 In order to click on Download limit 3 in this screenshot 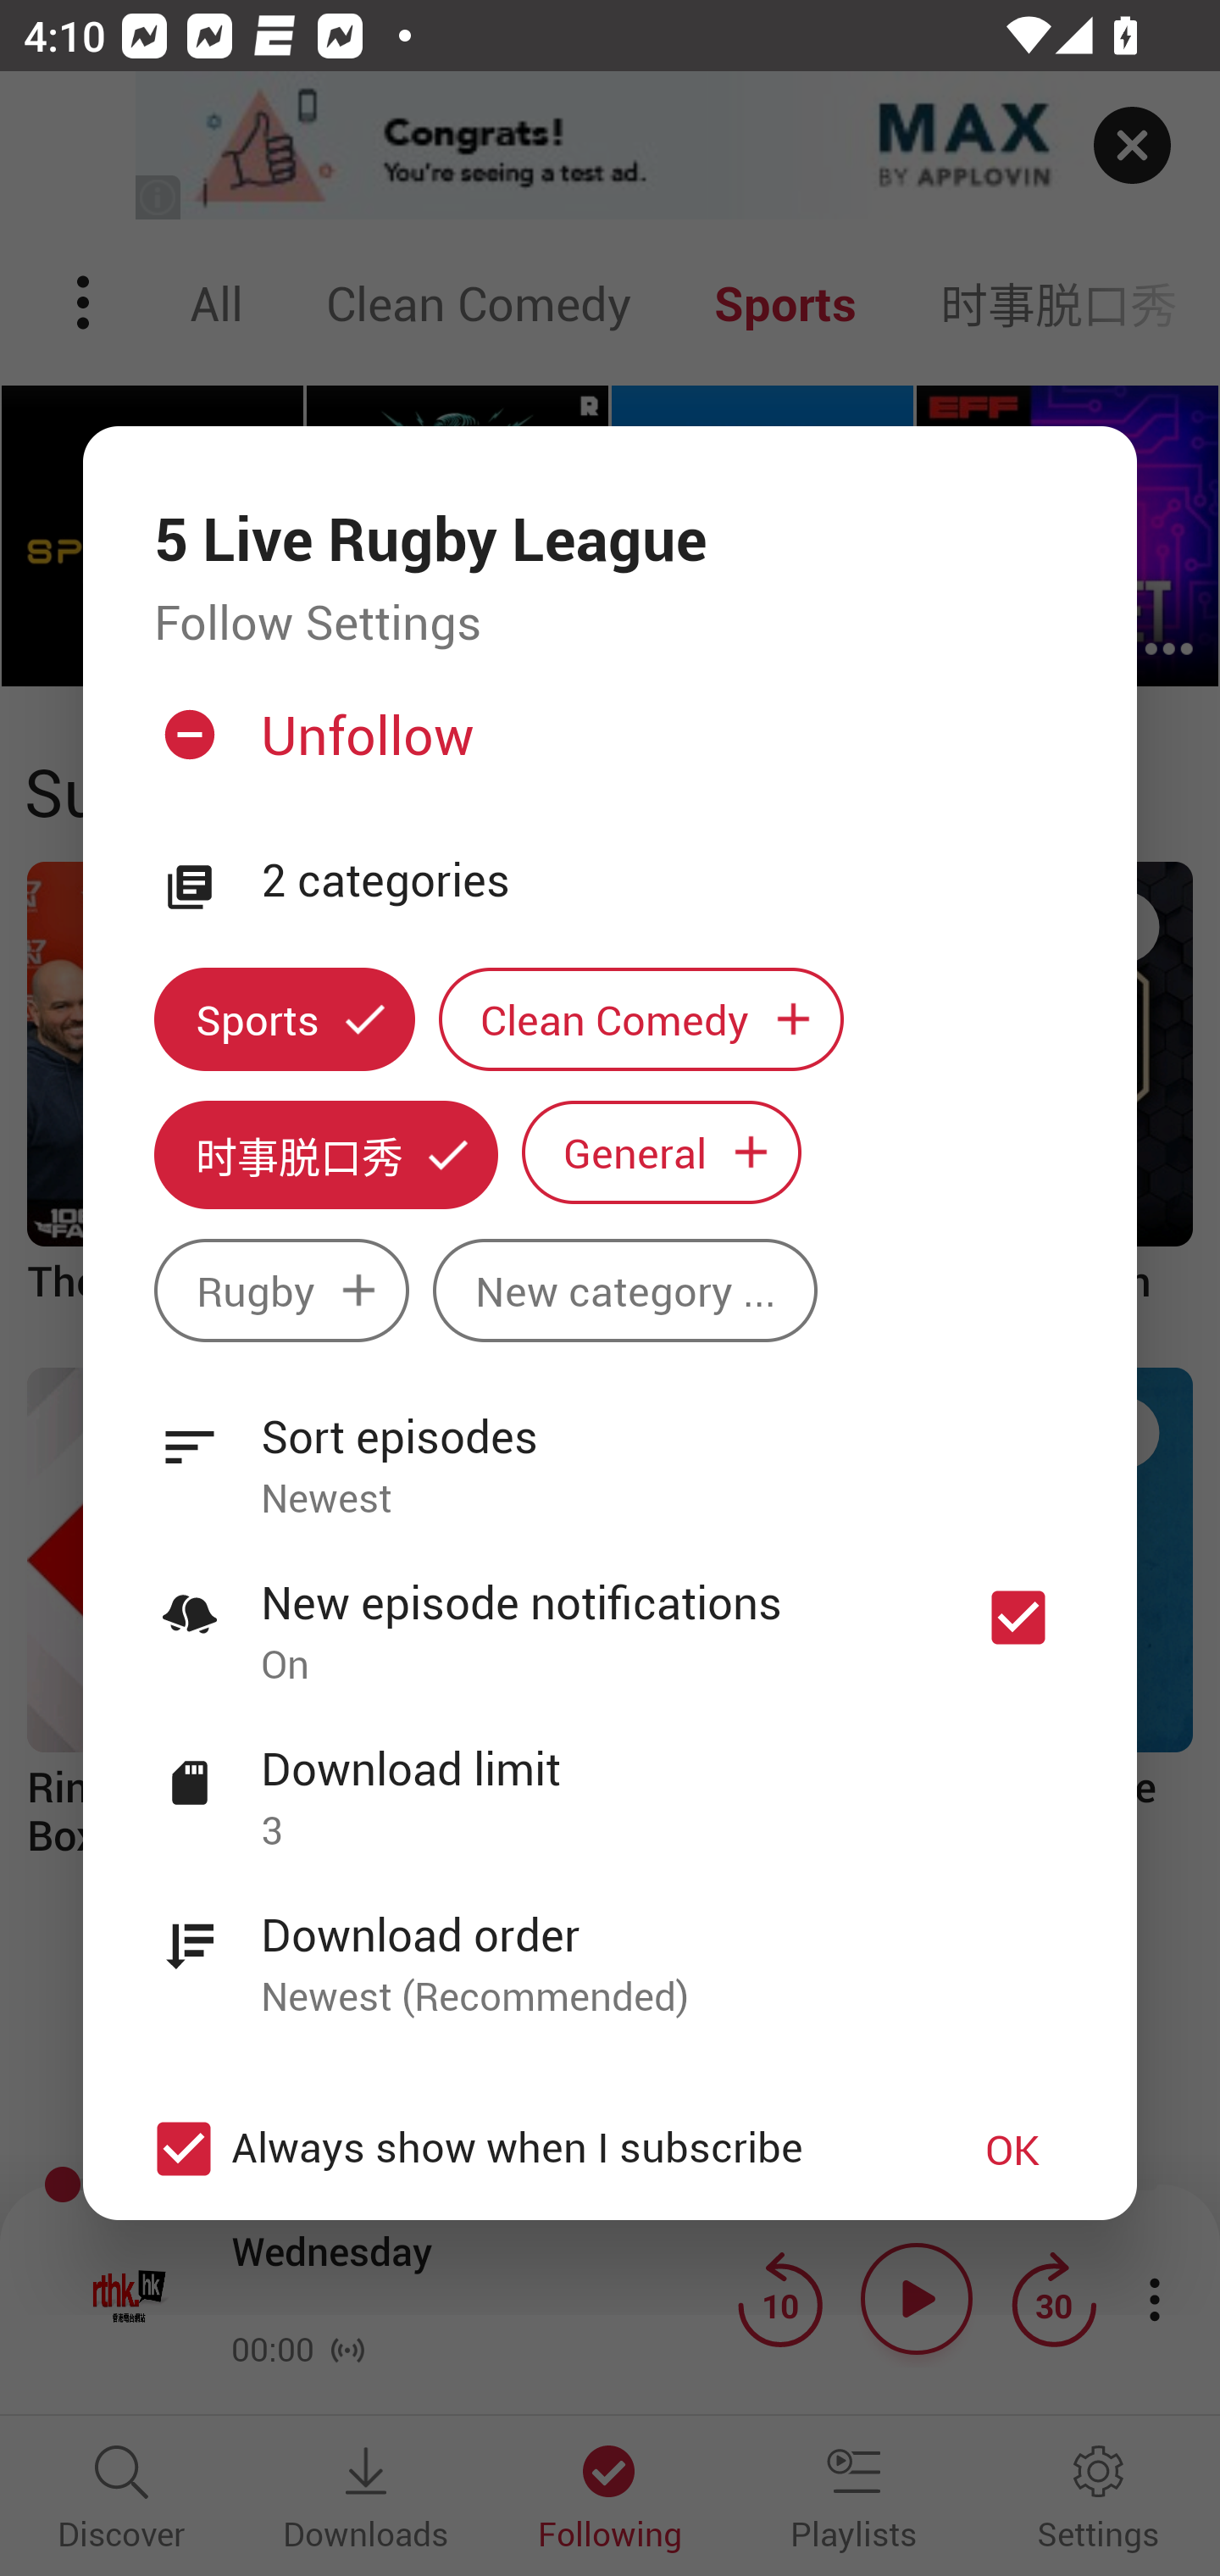, I will do `click(610, 1781)`.